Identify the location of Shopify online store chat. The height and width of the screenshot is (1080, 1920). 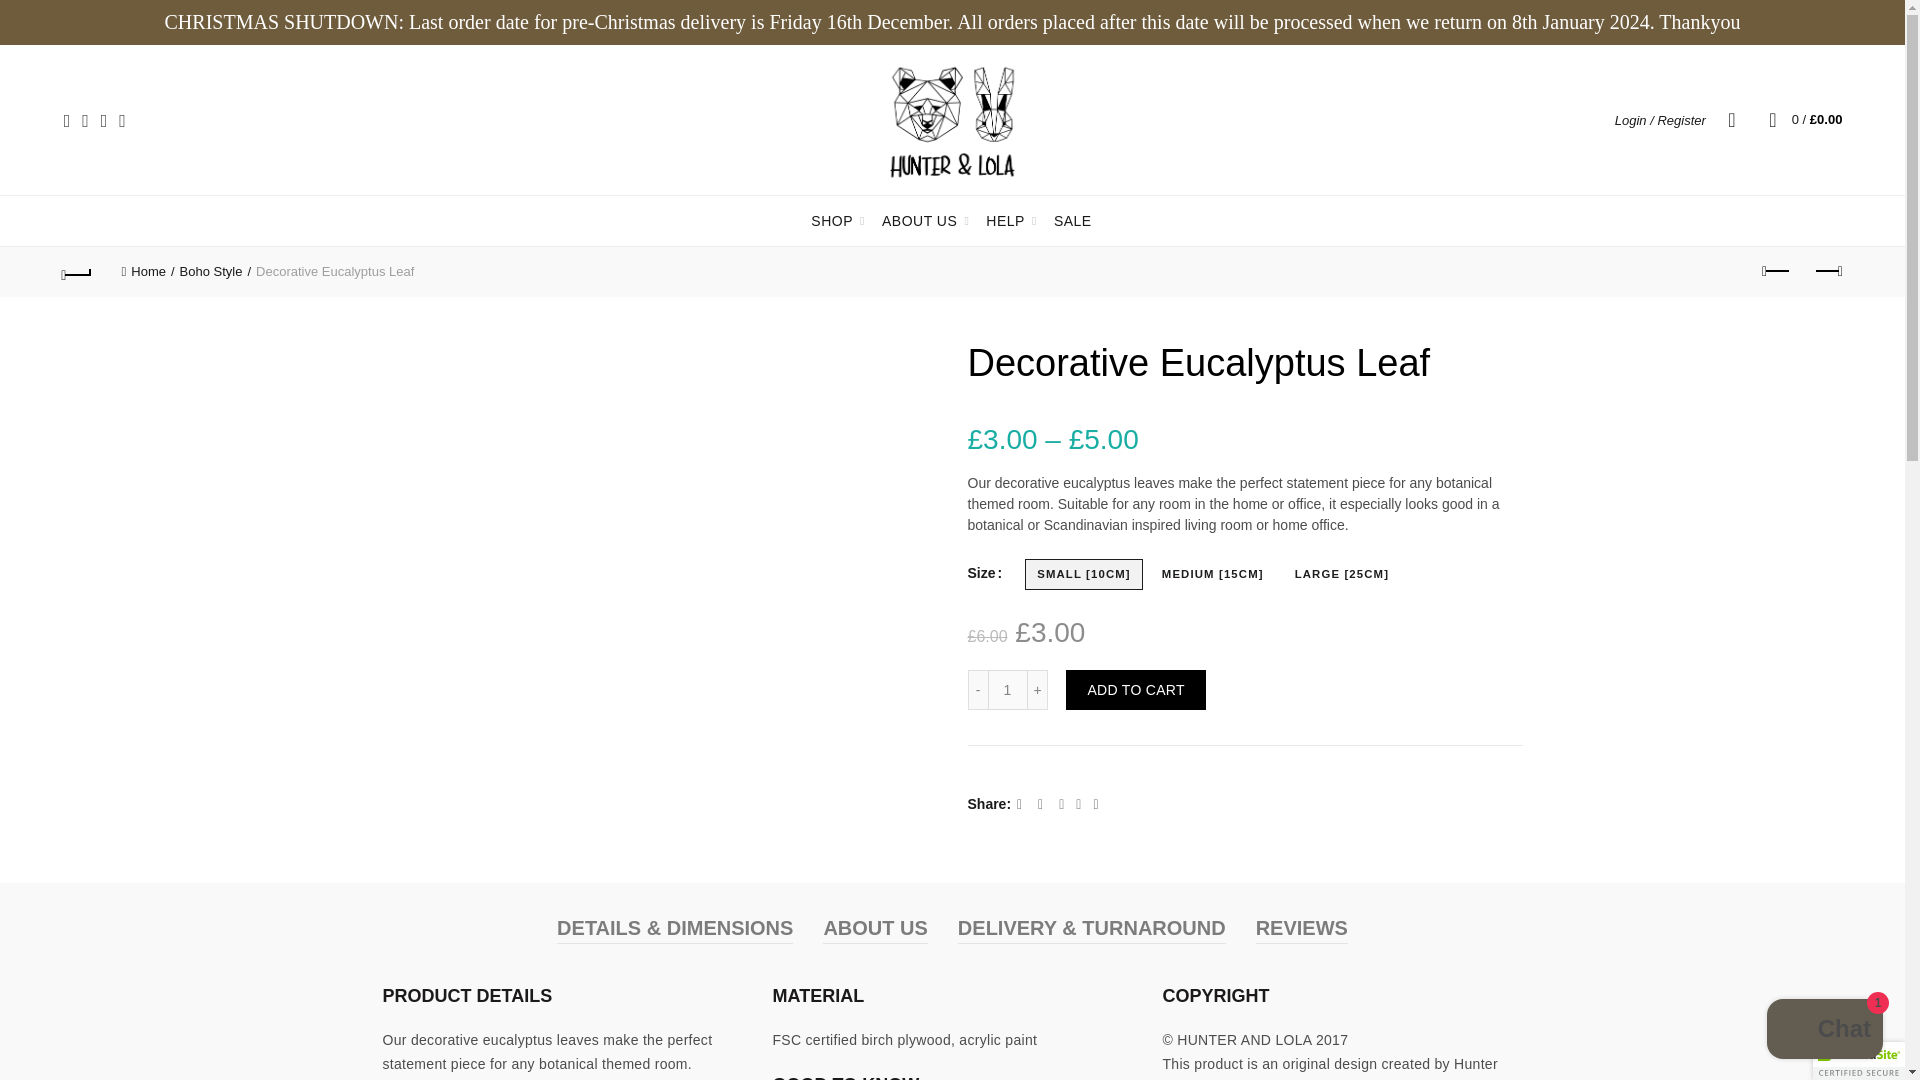
(1824, 1031).